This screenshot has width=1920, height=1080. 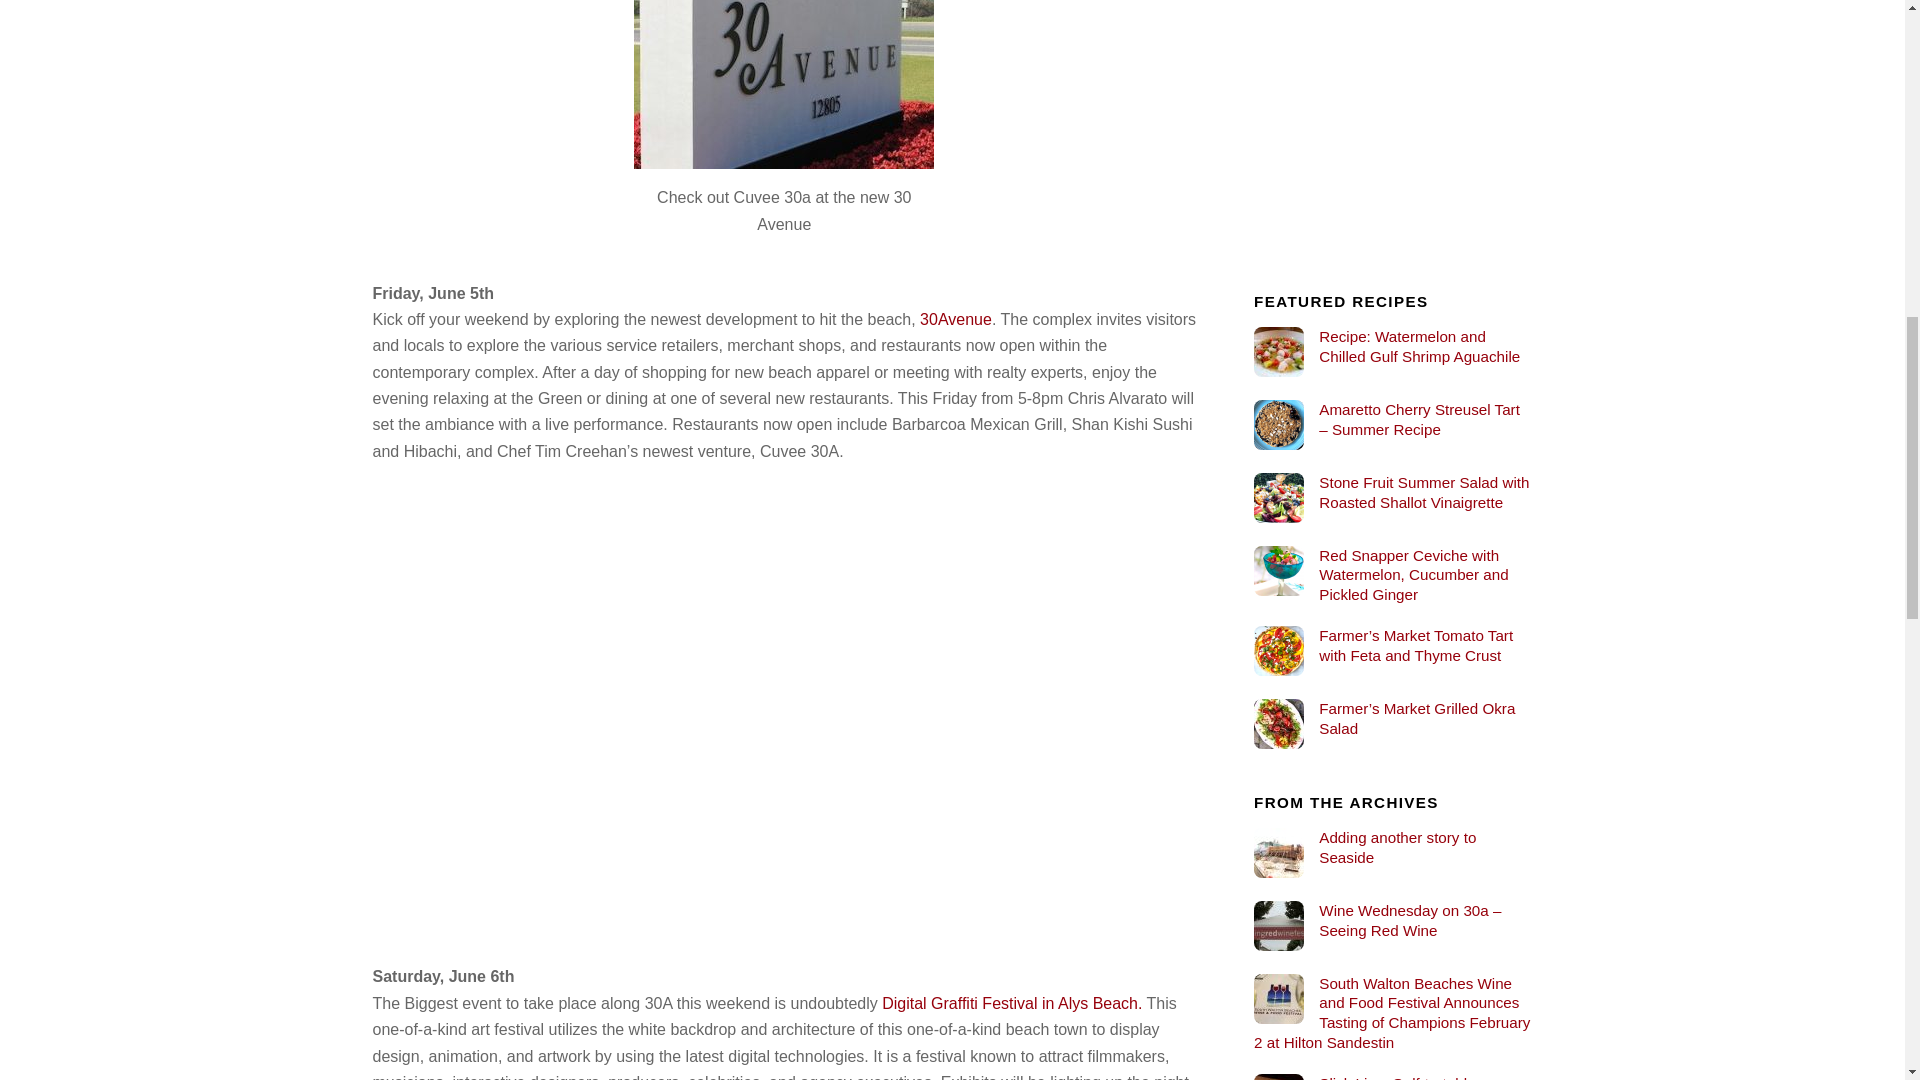 What do you see at coordinates (1278, 498) in the screenshot?
I see `Stone Fruit Summer Salad` at bounding box center [1278, 498].